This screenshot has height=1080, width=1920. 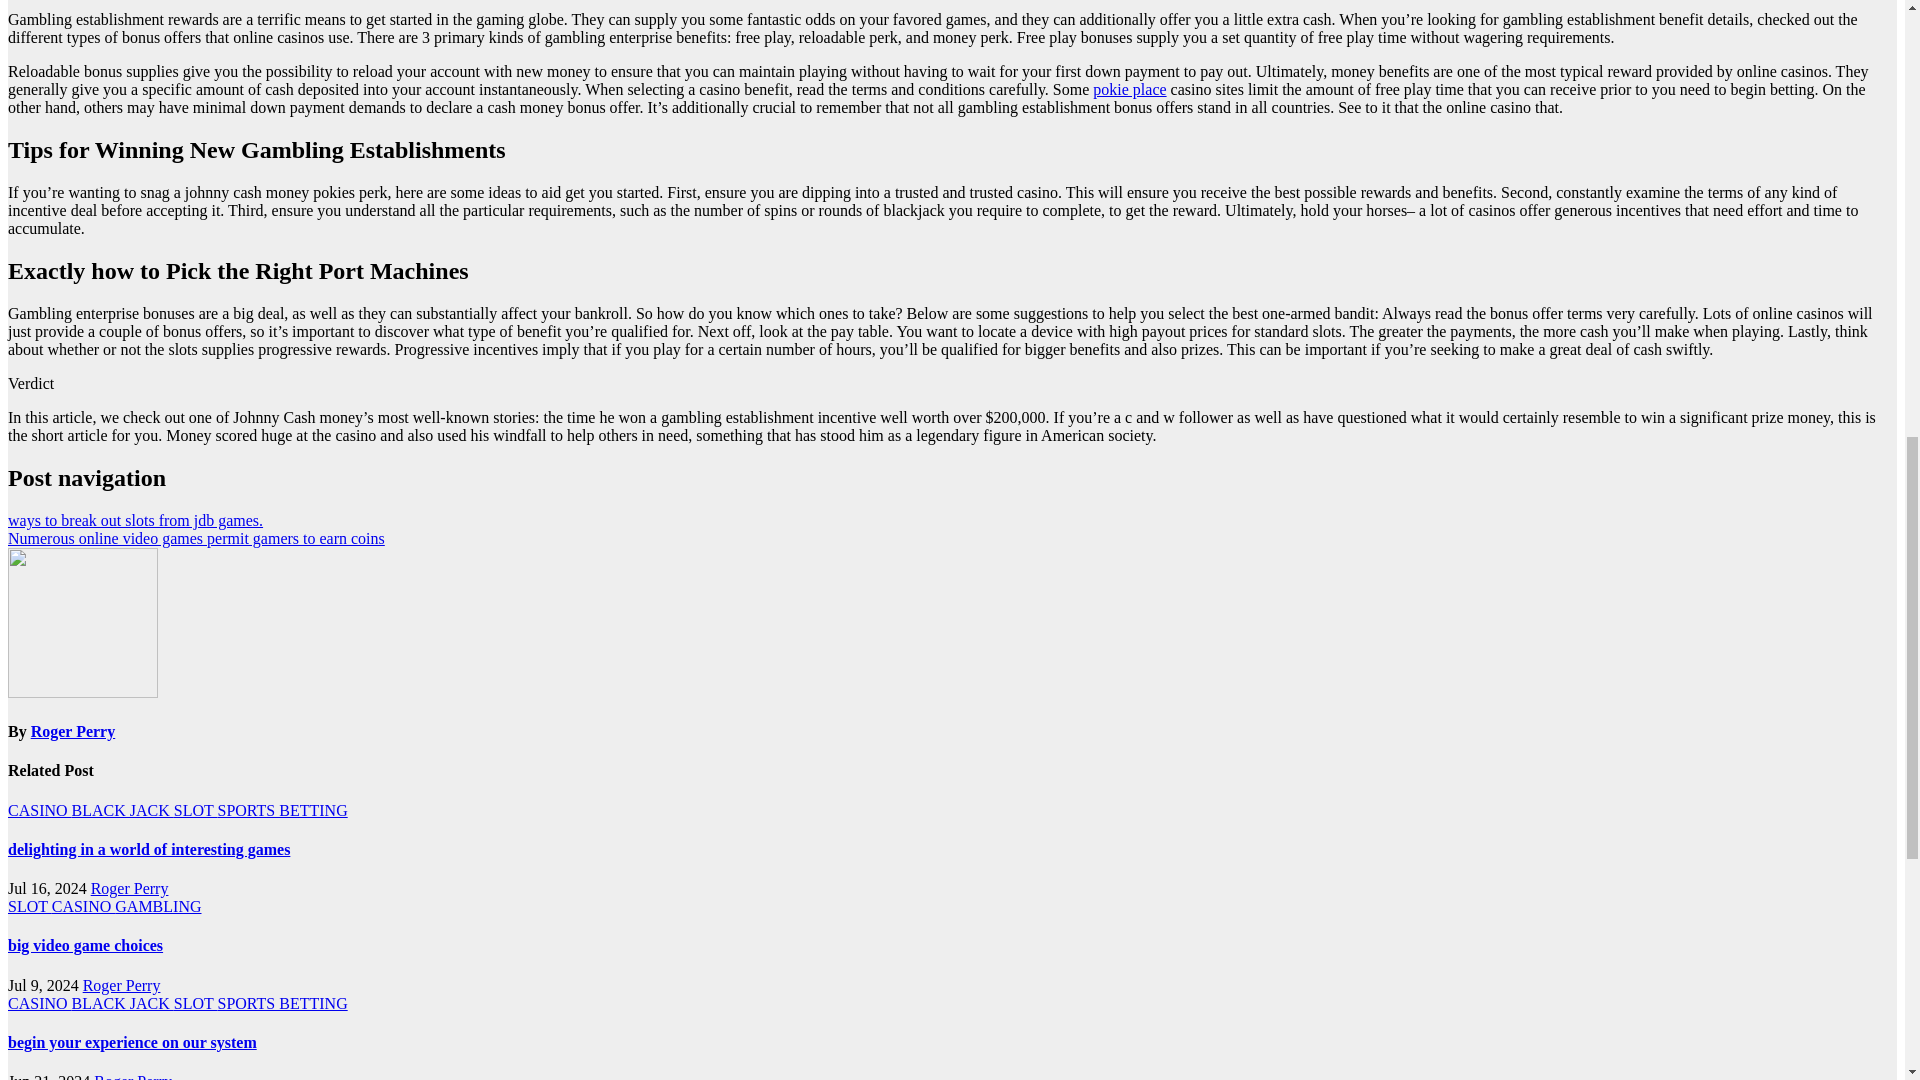 I want to click on SLOT, so click(x=196, y=810).